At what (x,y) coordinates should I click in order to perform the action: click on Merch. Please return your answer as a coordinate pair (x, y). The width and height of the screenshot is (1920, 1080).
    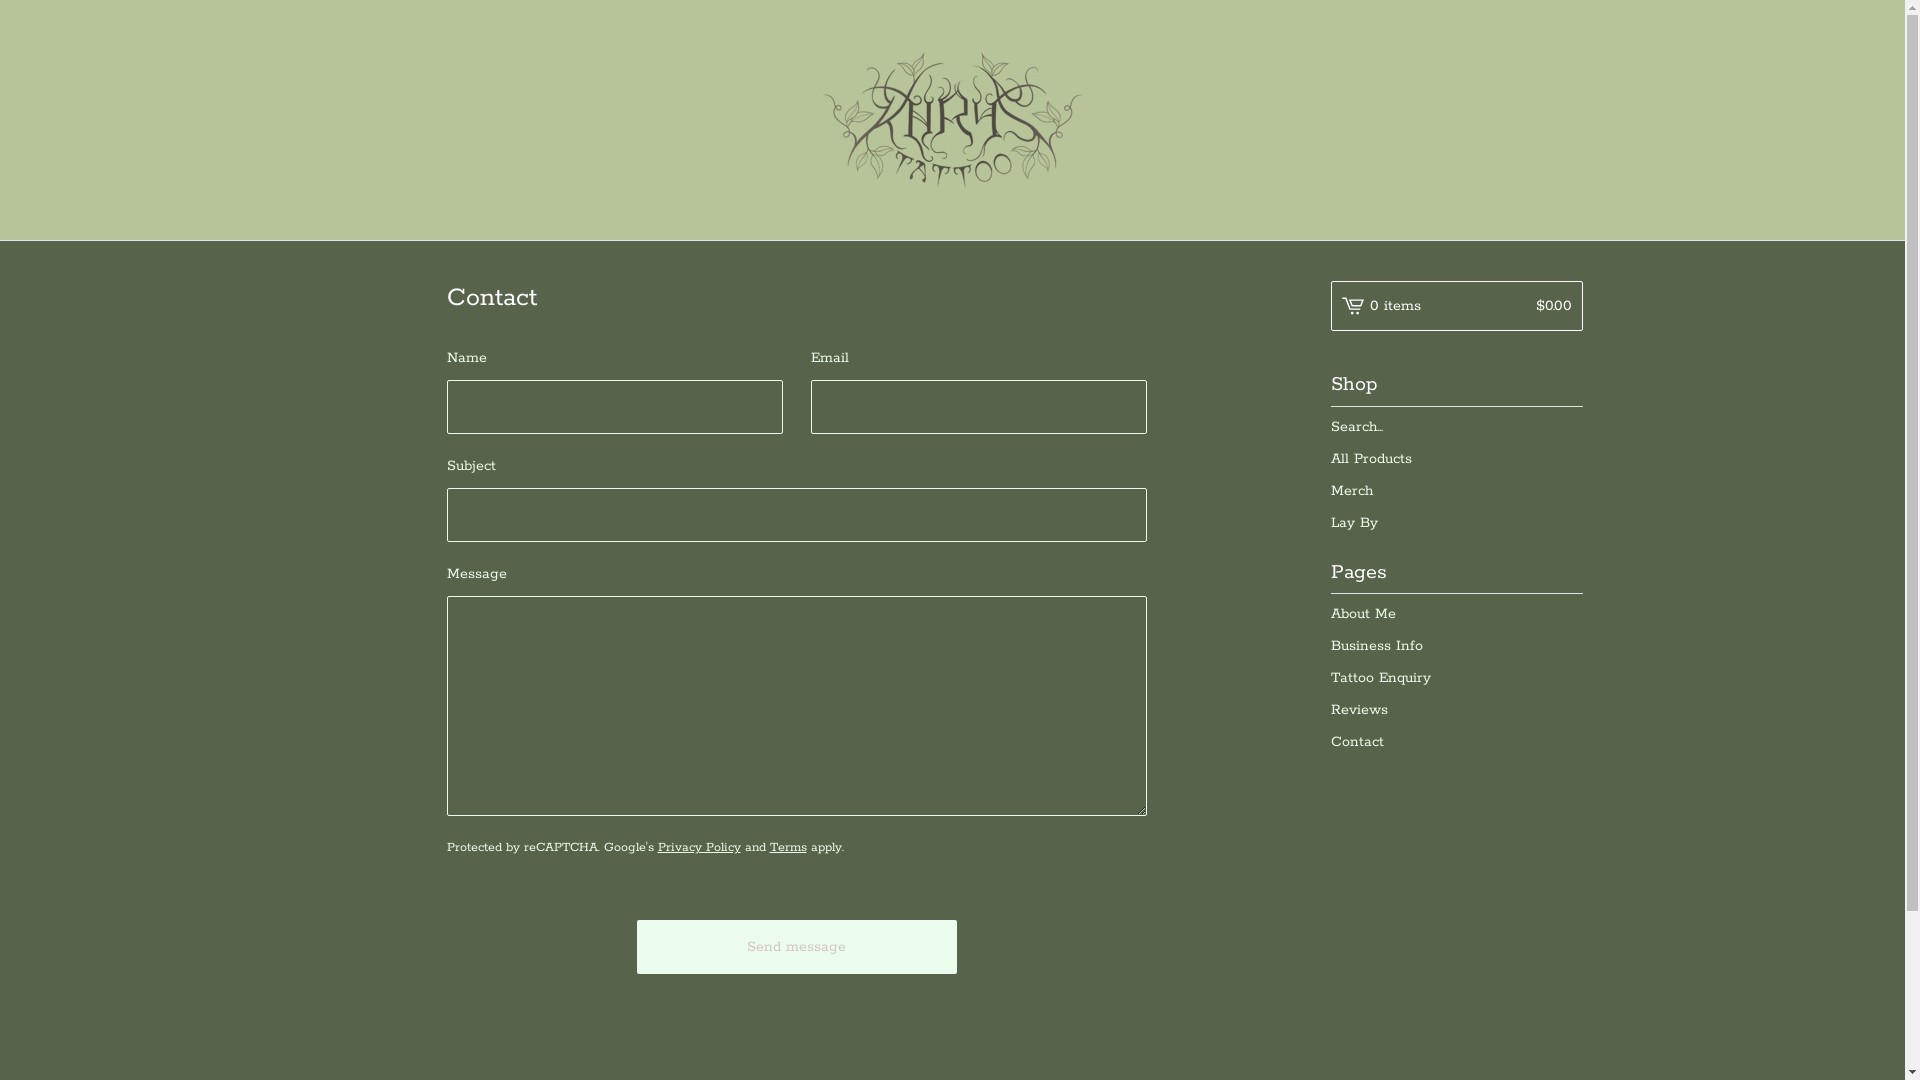
    Looking at the image, I should click on (1456, 491).